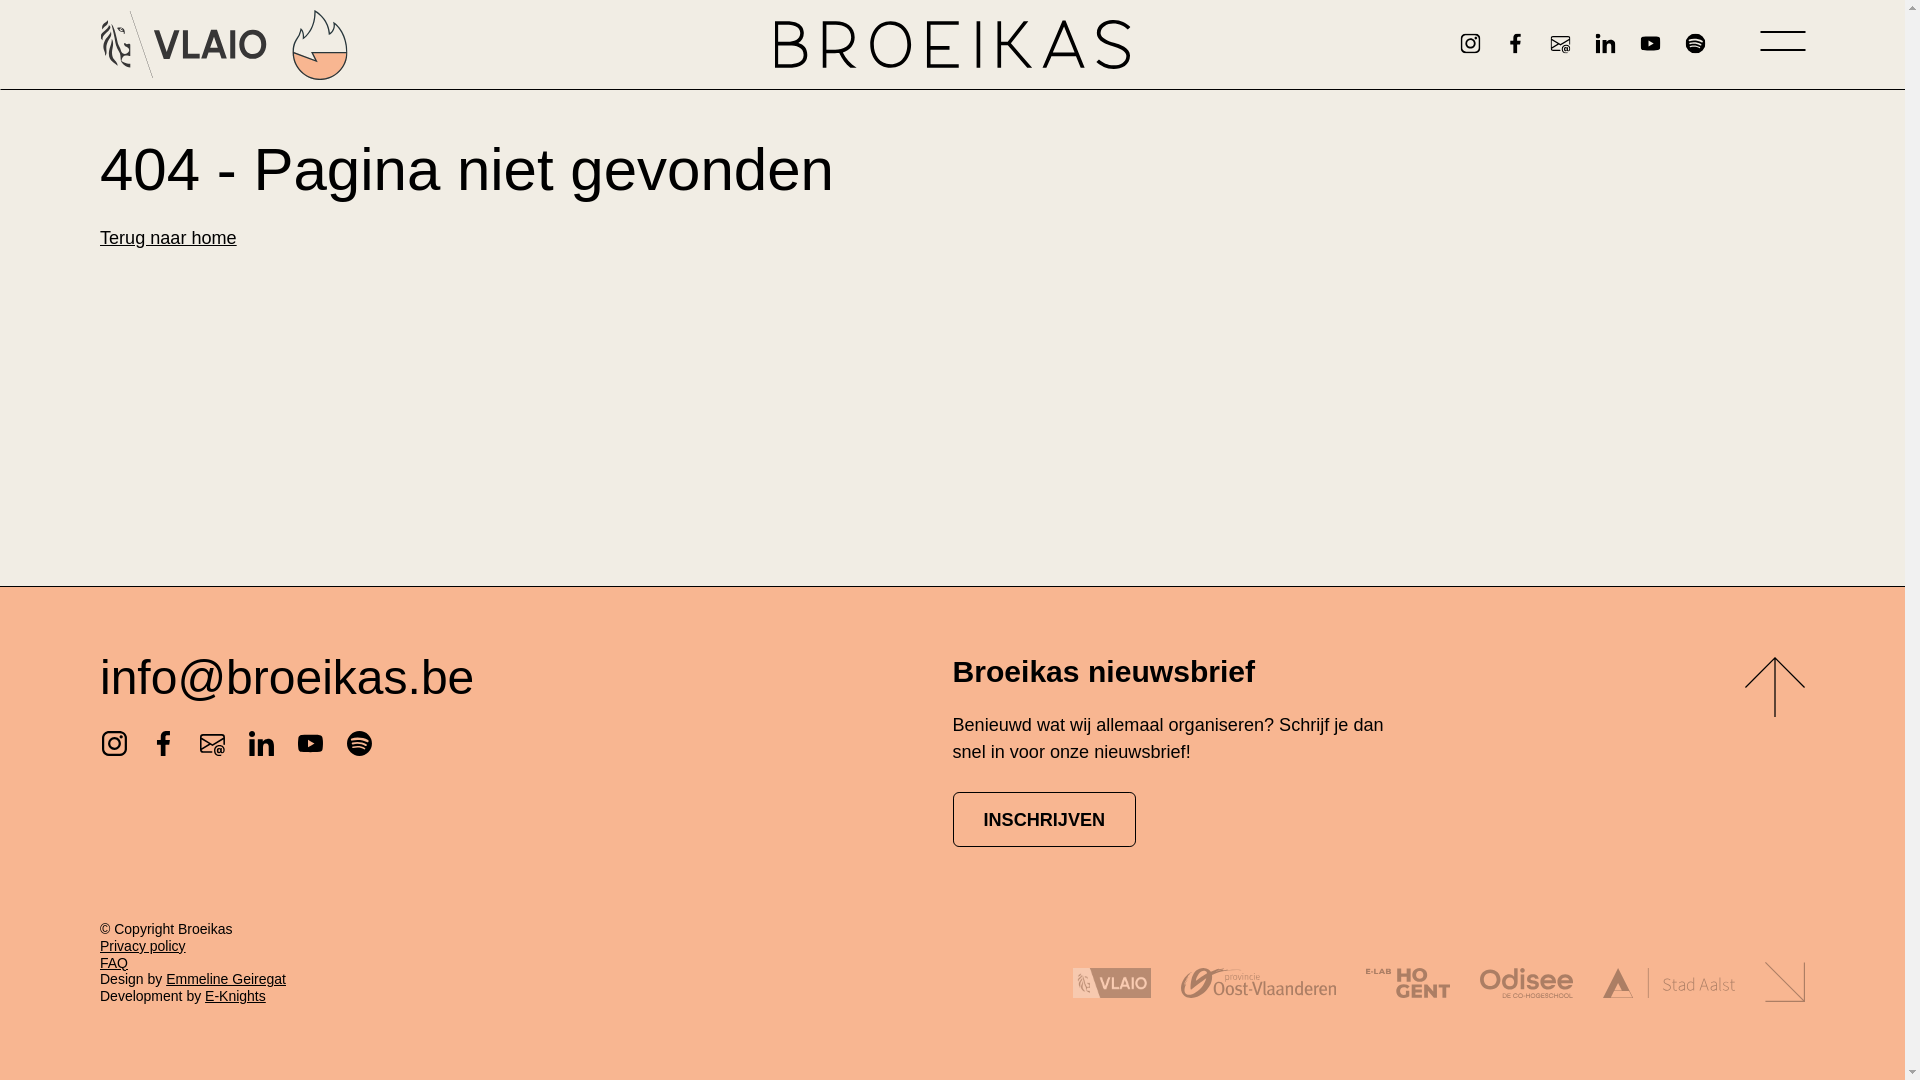  What do you see at coordinates (114, 963) in the screenshot?
I see `FAQ` at bounding box center [114, 963].